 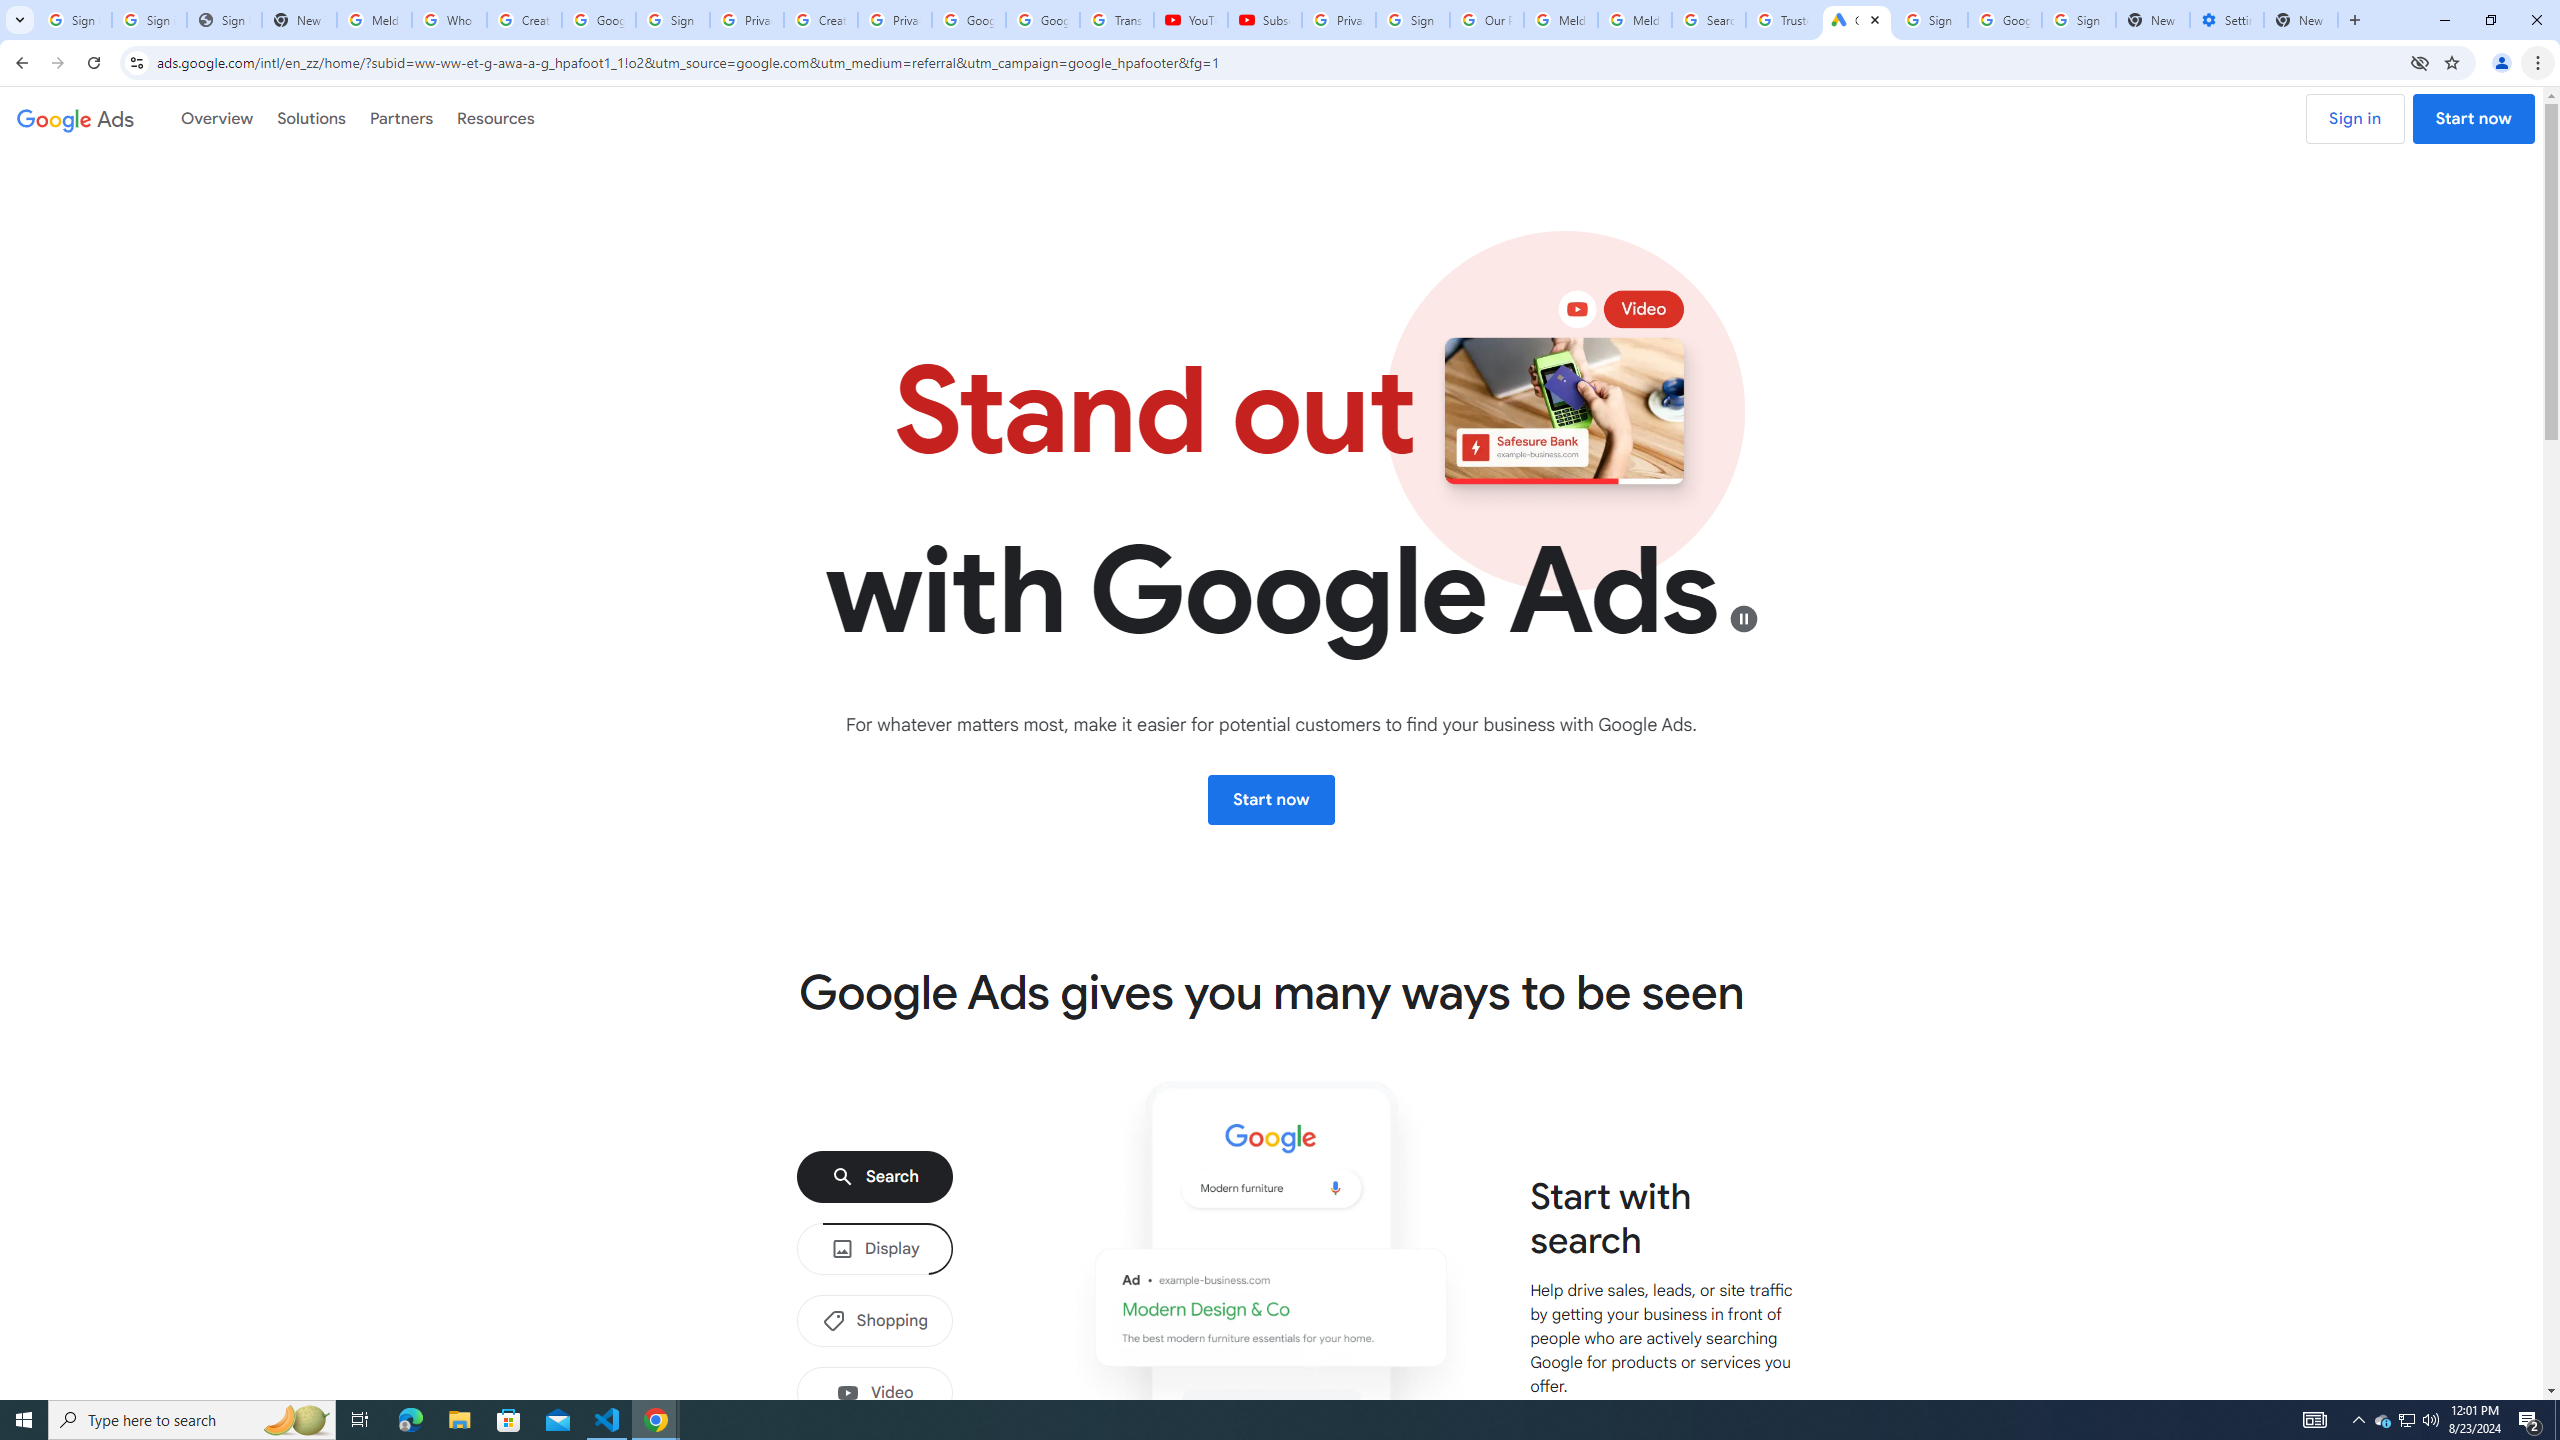 What do you see at coordinates (1782, 20) in the screenshot?
I see `Trusted Information and Content - Google Safety Center` at bounding box center [1782, 20].